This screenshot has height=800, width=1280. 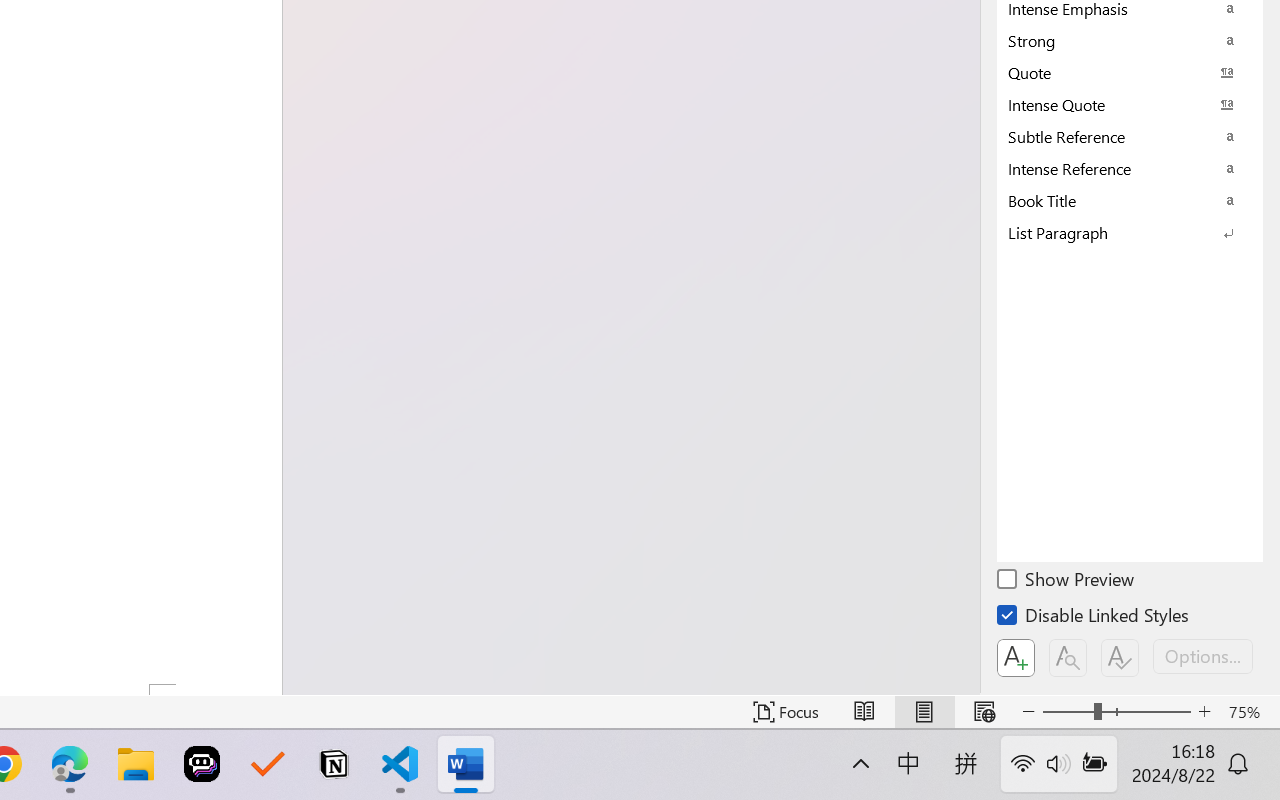 What do you see at coordinates (1130, 72) in the screenshot?
I see `Quote` at bounding box center [1130, 72].